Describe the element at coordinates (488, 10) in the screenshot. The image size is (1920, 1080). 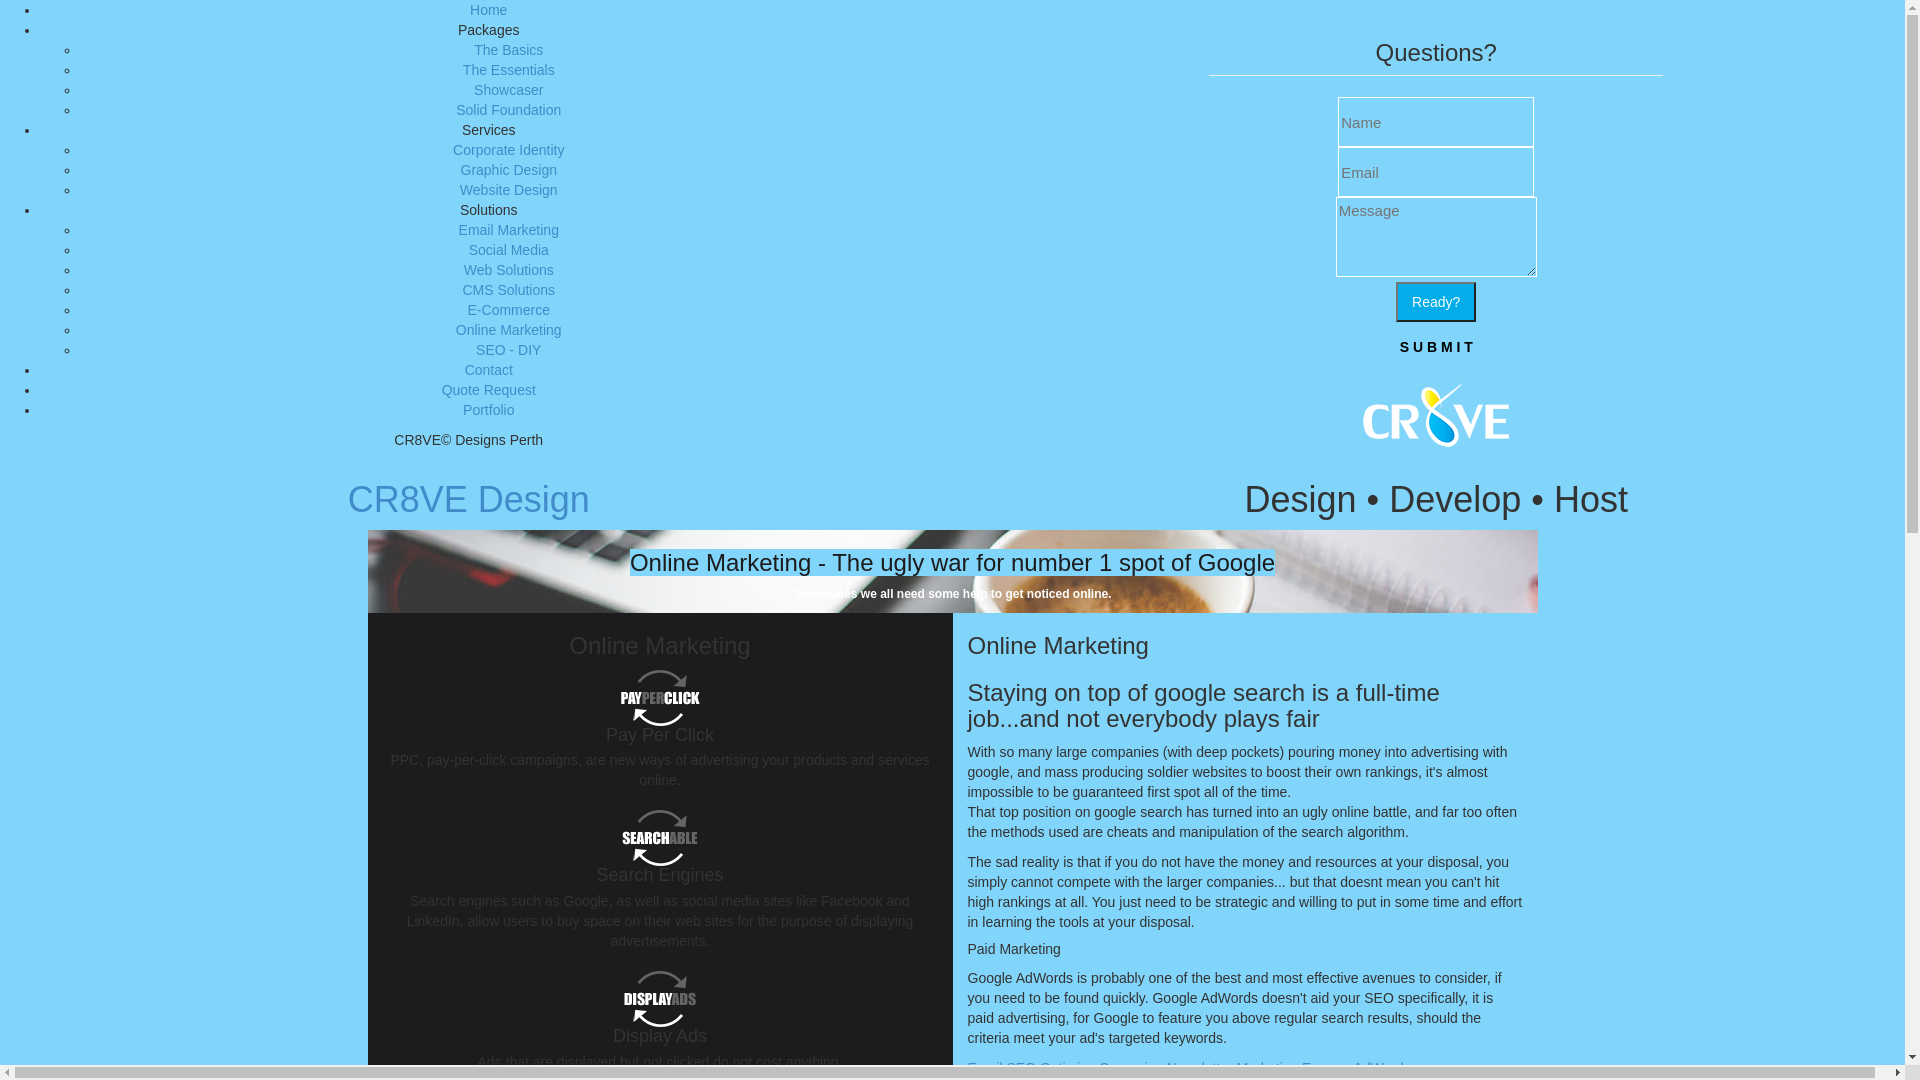
I see `Home` at that location.